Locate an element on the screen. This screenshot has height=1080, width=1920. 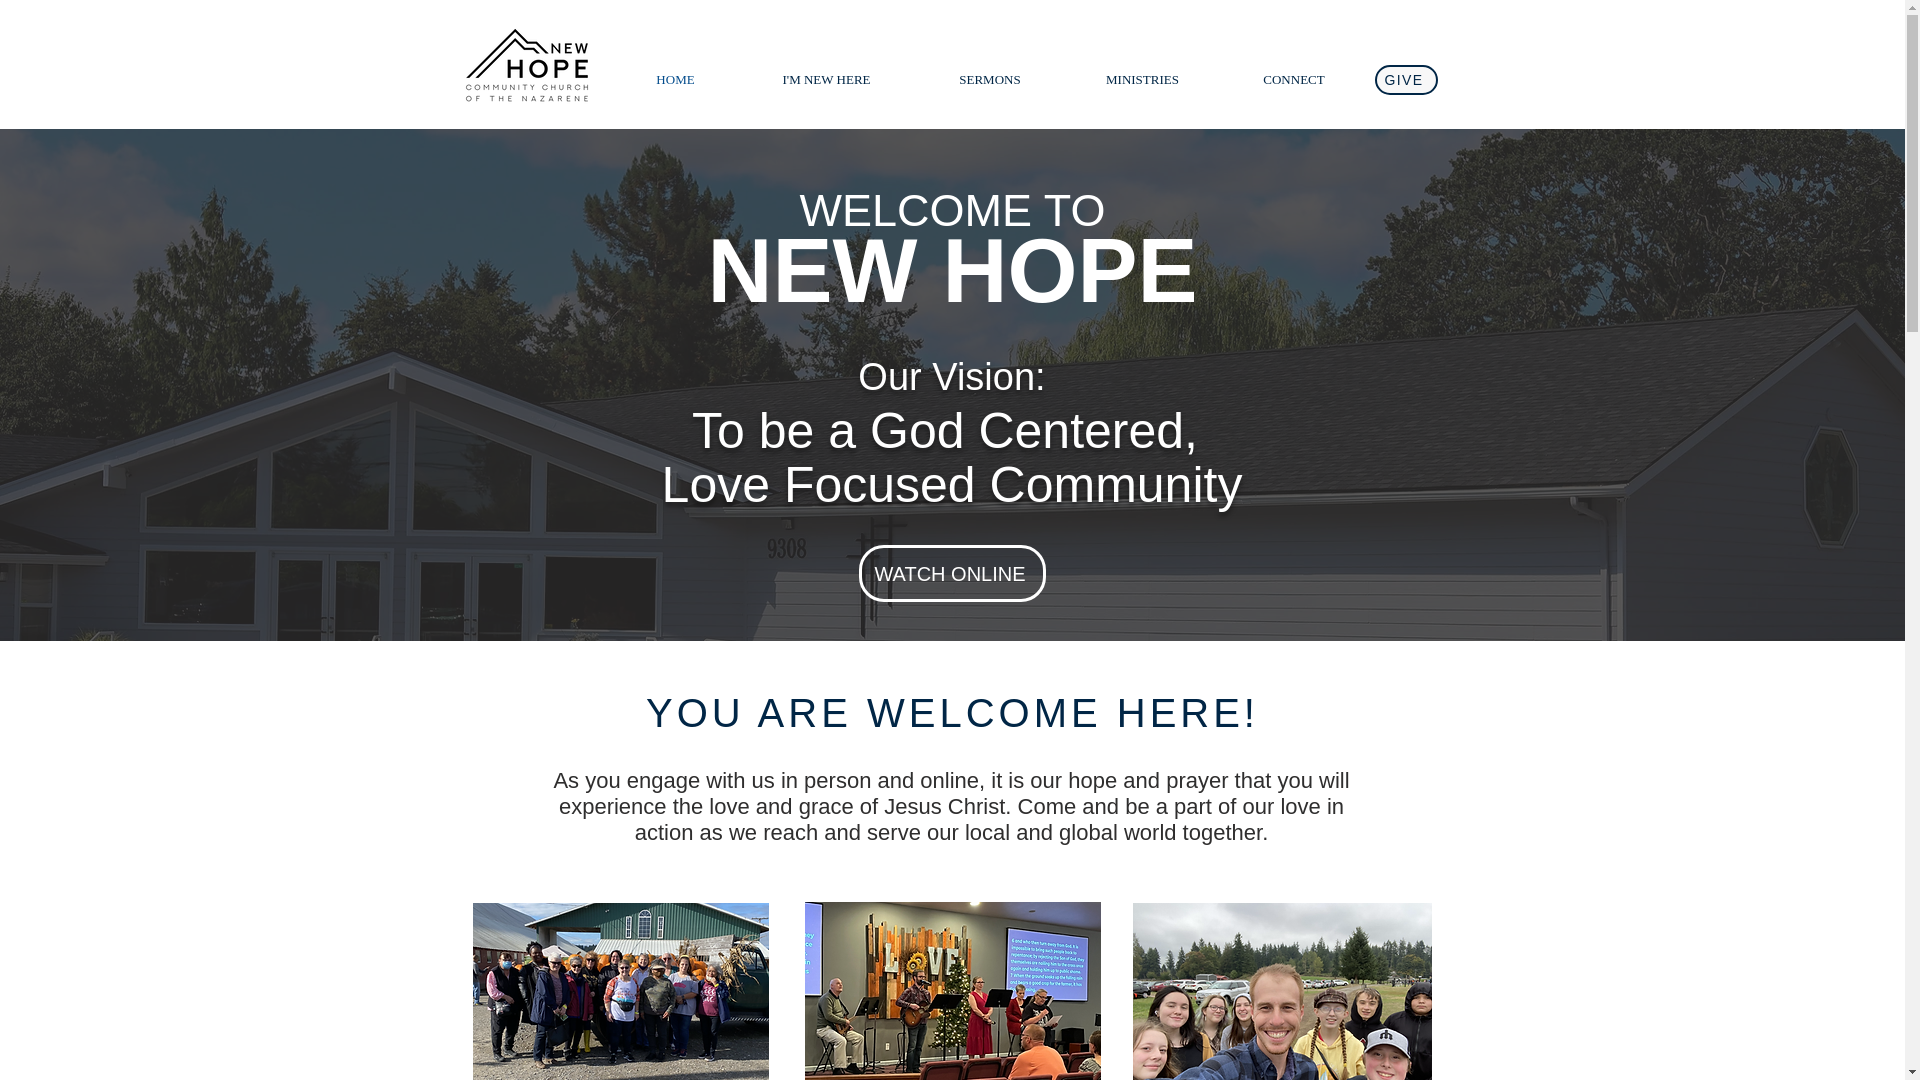
HOME is located at coordinates (676, 79).